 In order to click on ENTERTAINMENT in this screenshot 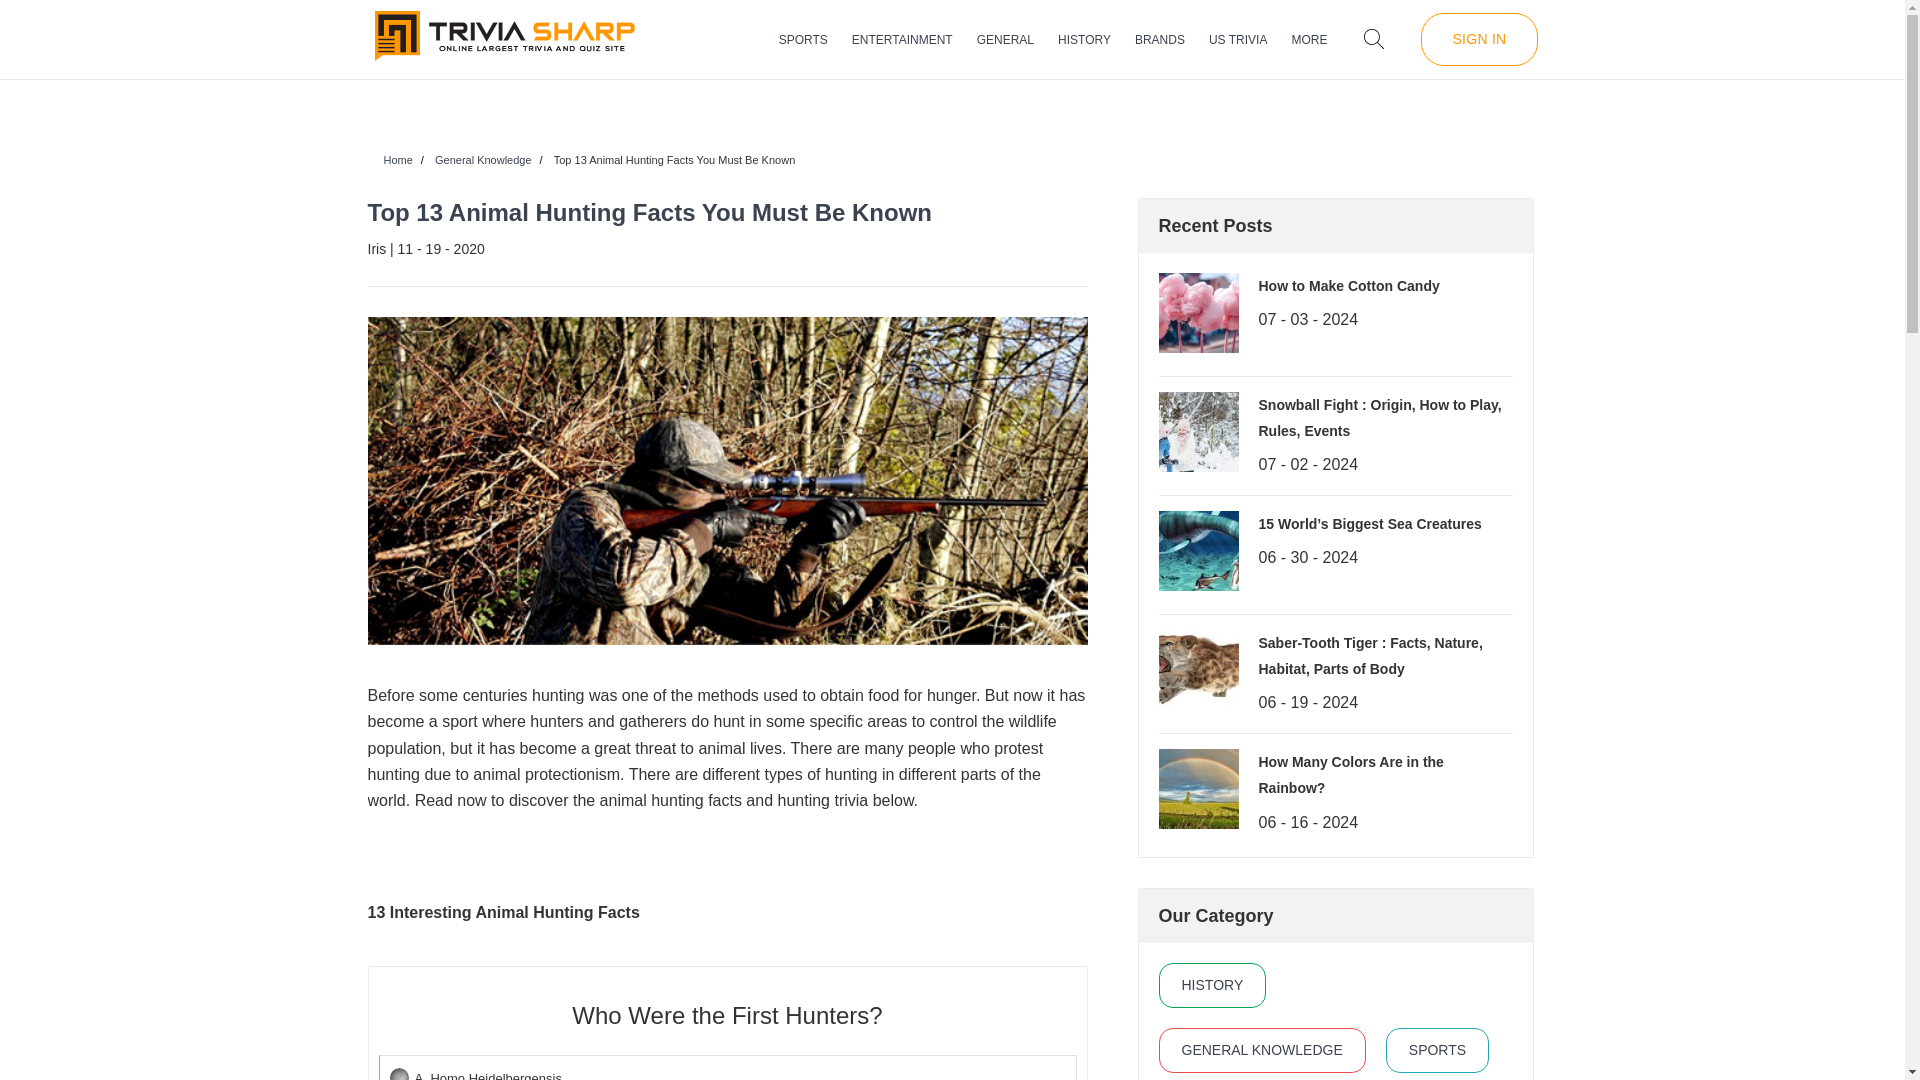, I will do `click(902, 40)`.